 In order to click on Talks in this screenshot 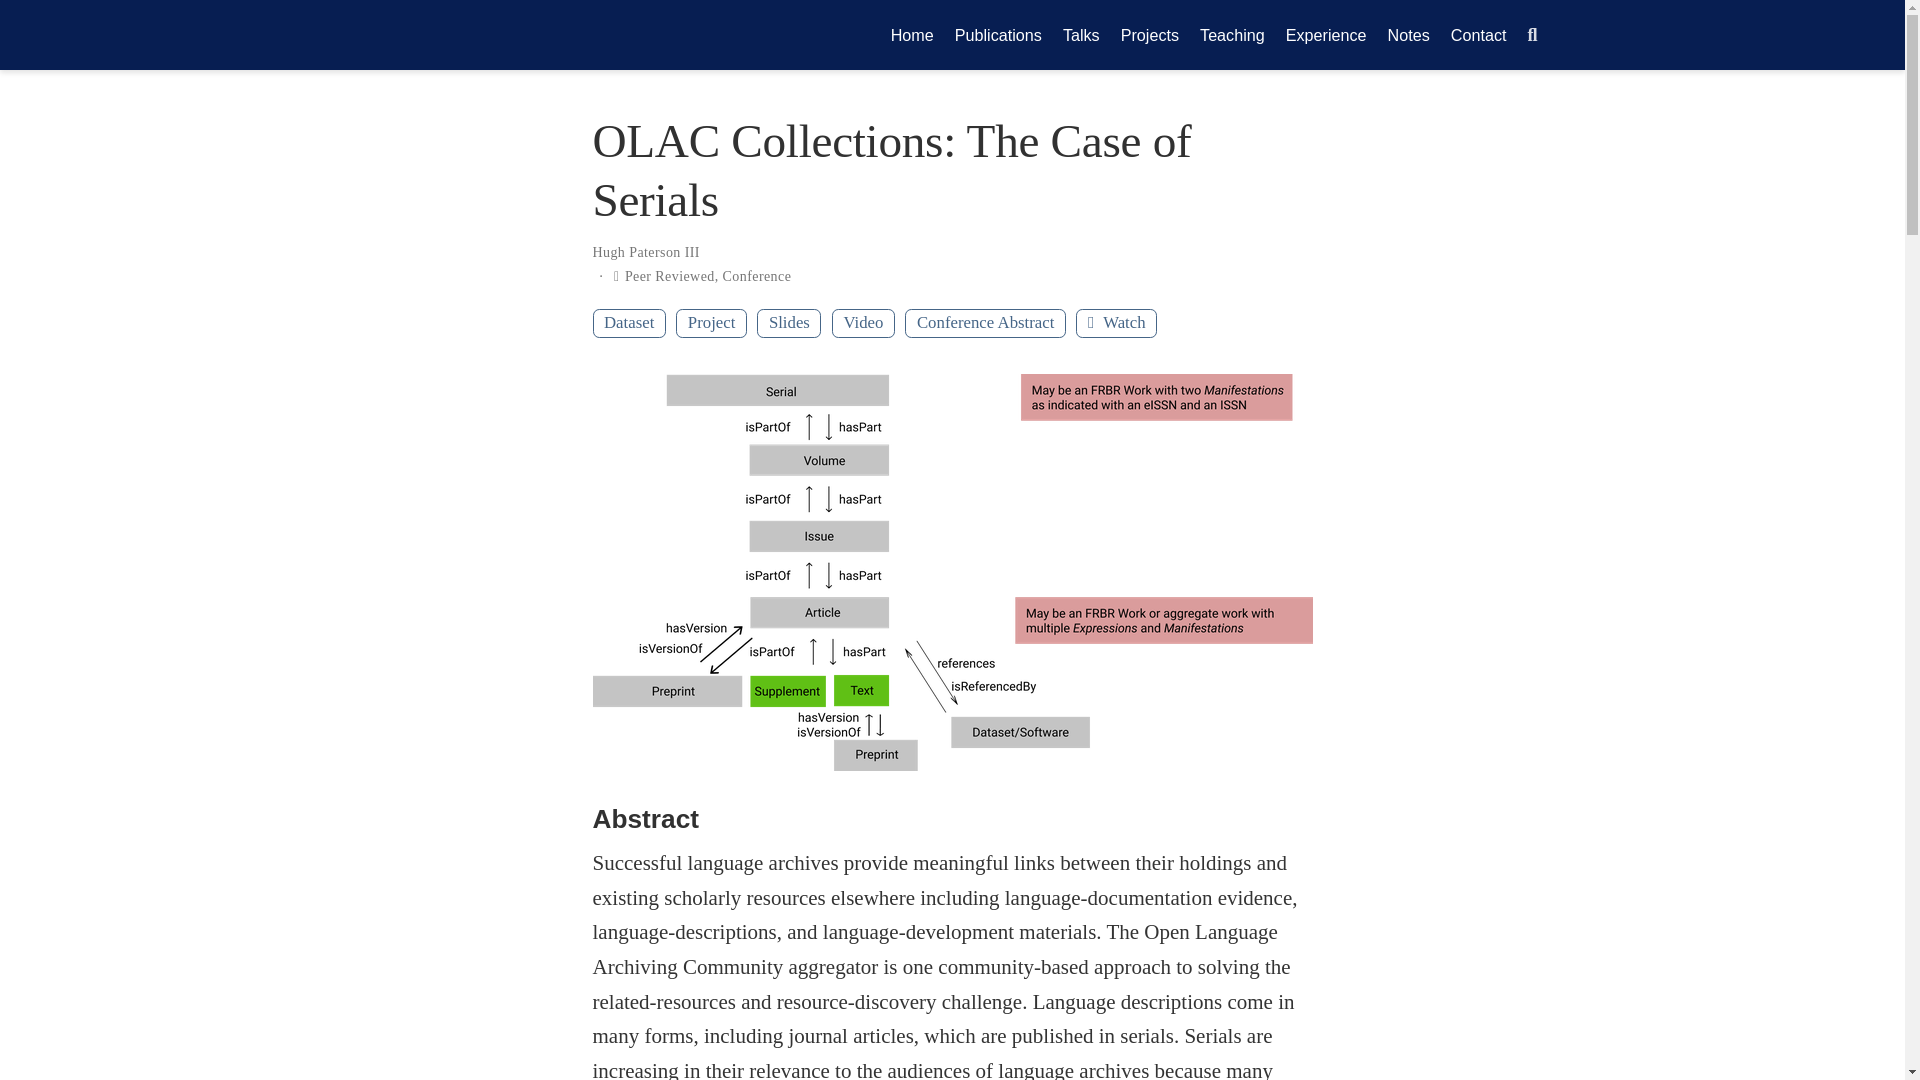, I will do `click(1080, 34)`.